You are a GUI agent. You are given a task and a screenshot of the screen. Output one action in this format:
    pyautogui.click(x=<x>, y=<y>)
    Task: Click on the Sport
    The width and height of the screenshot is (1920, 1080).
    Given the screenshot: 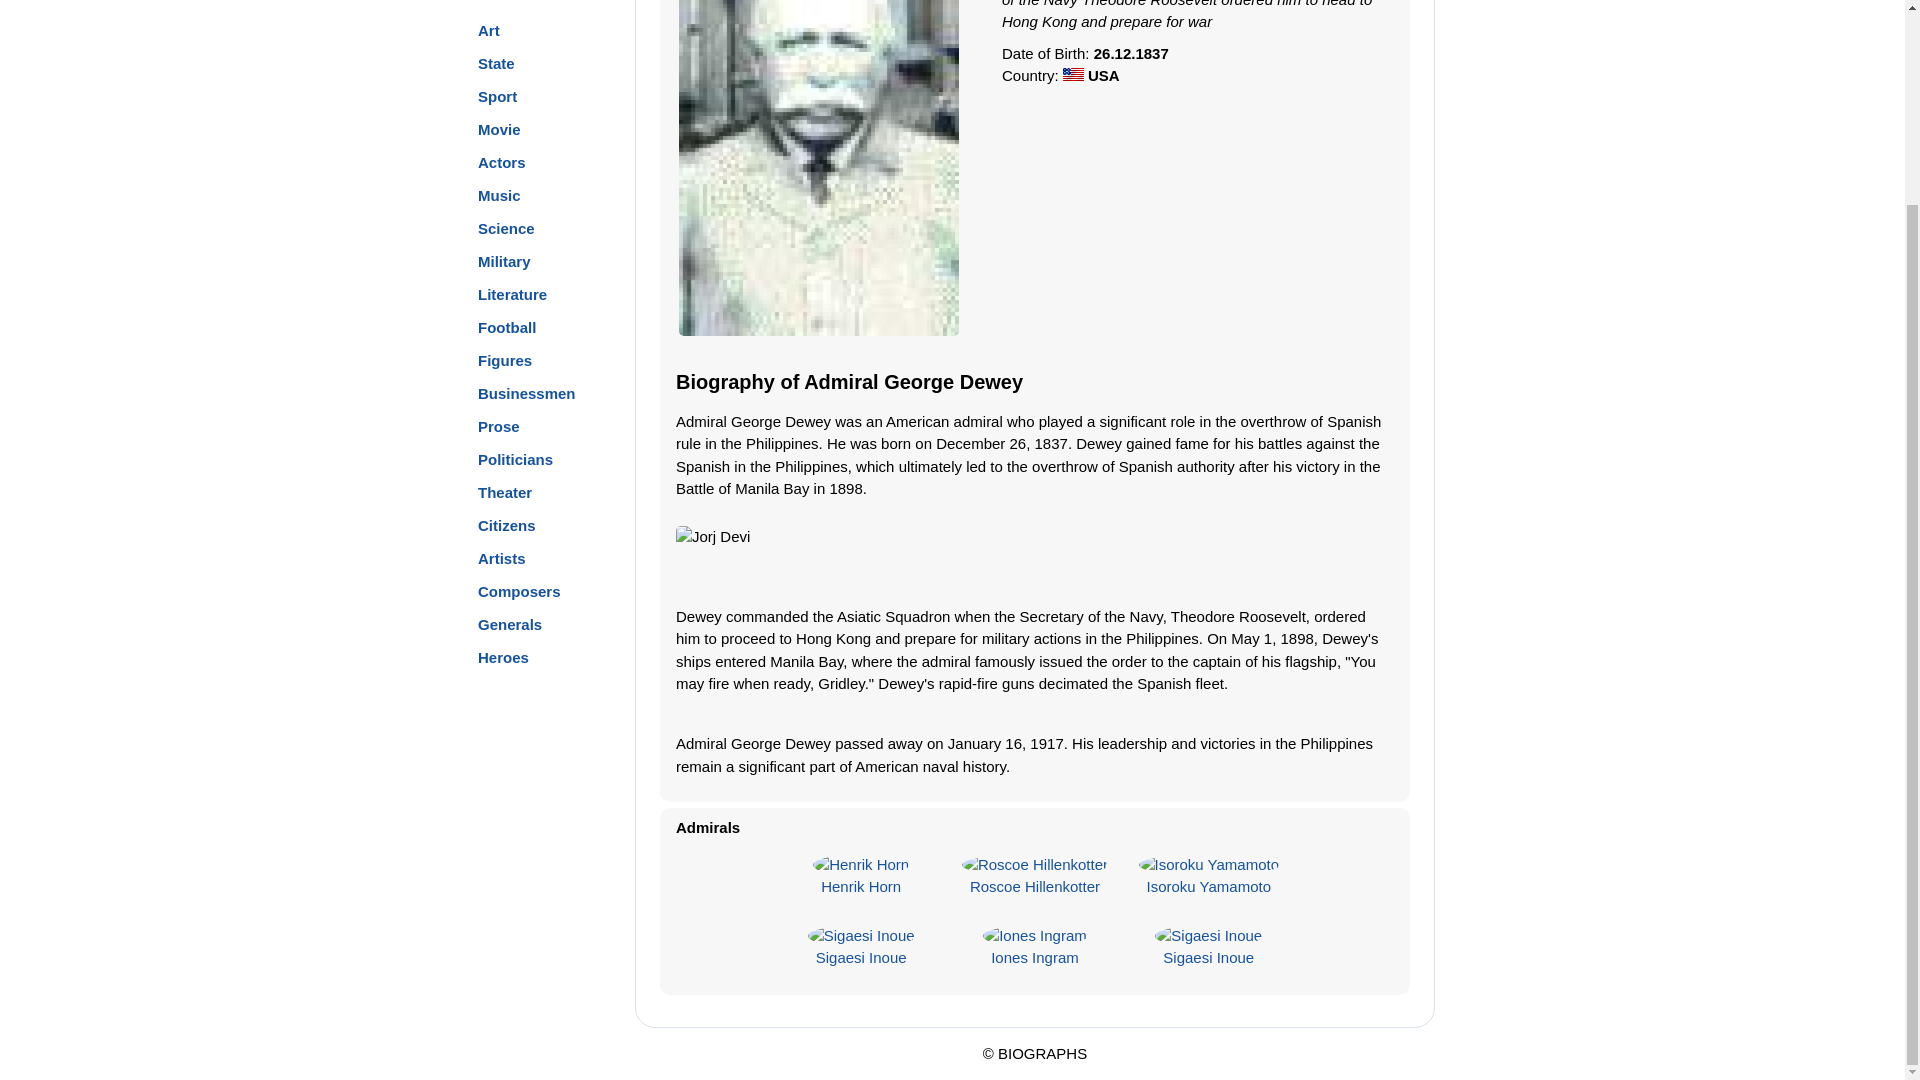 What is the action you would take?
    pyautogui.click(x=497, y=96)
    